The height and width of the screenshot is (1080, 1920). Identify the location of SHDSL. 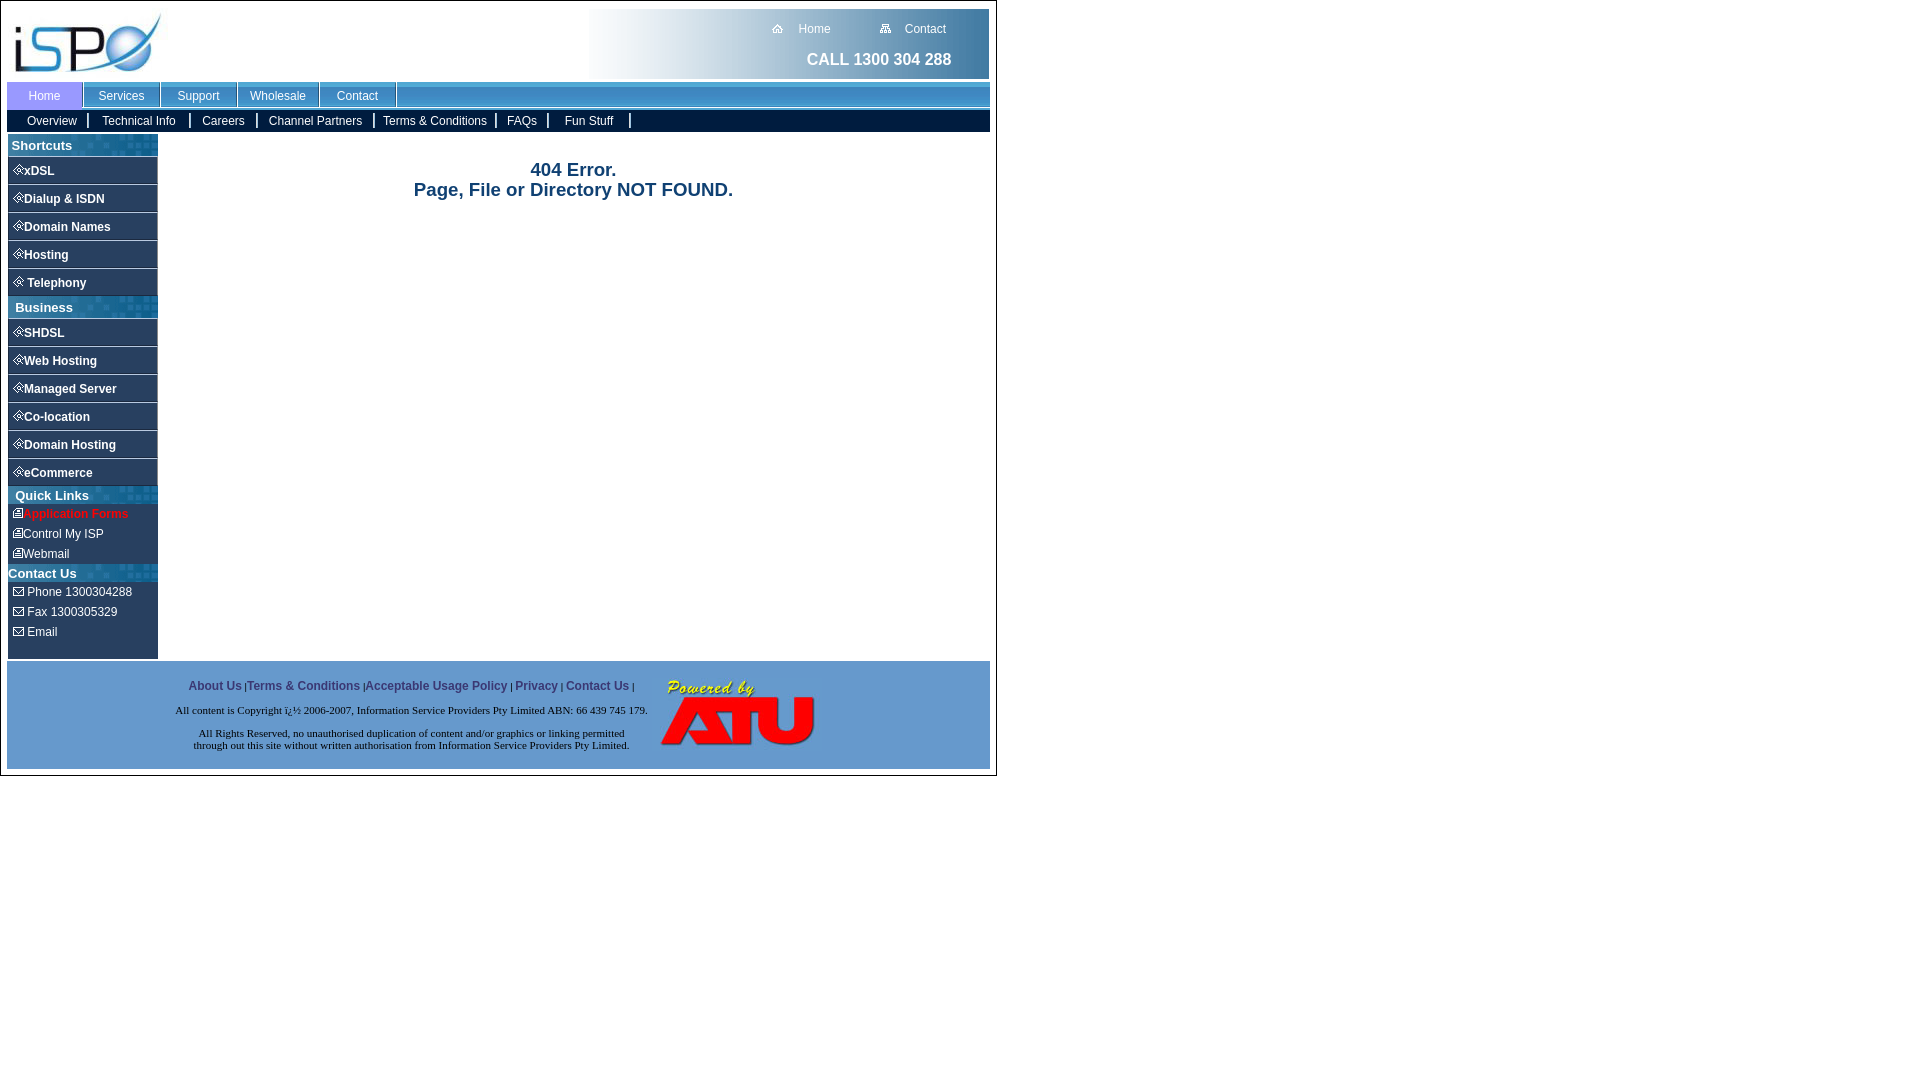
(39, 333).